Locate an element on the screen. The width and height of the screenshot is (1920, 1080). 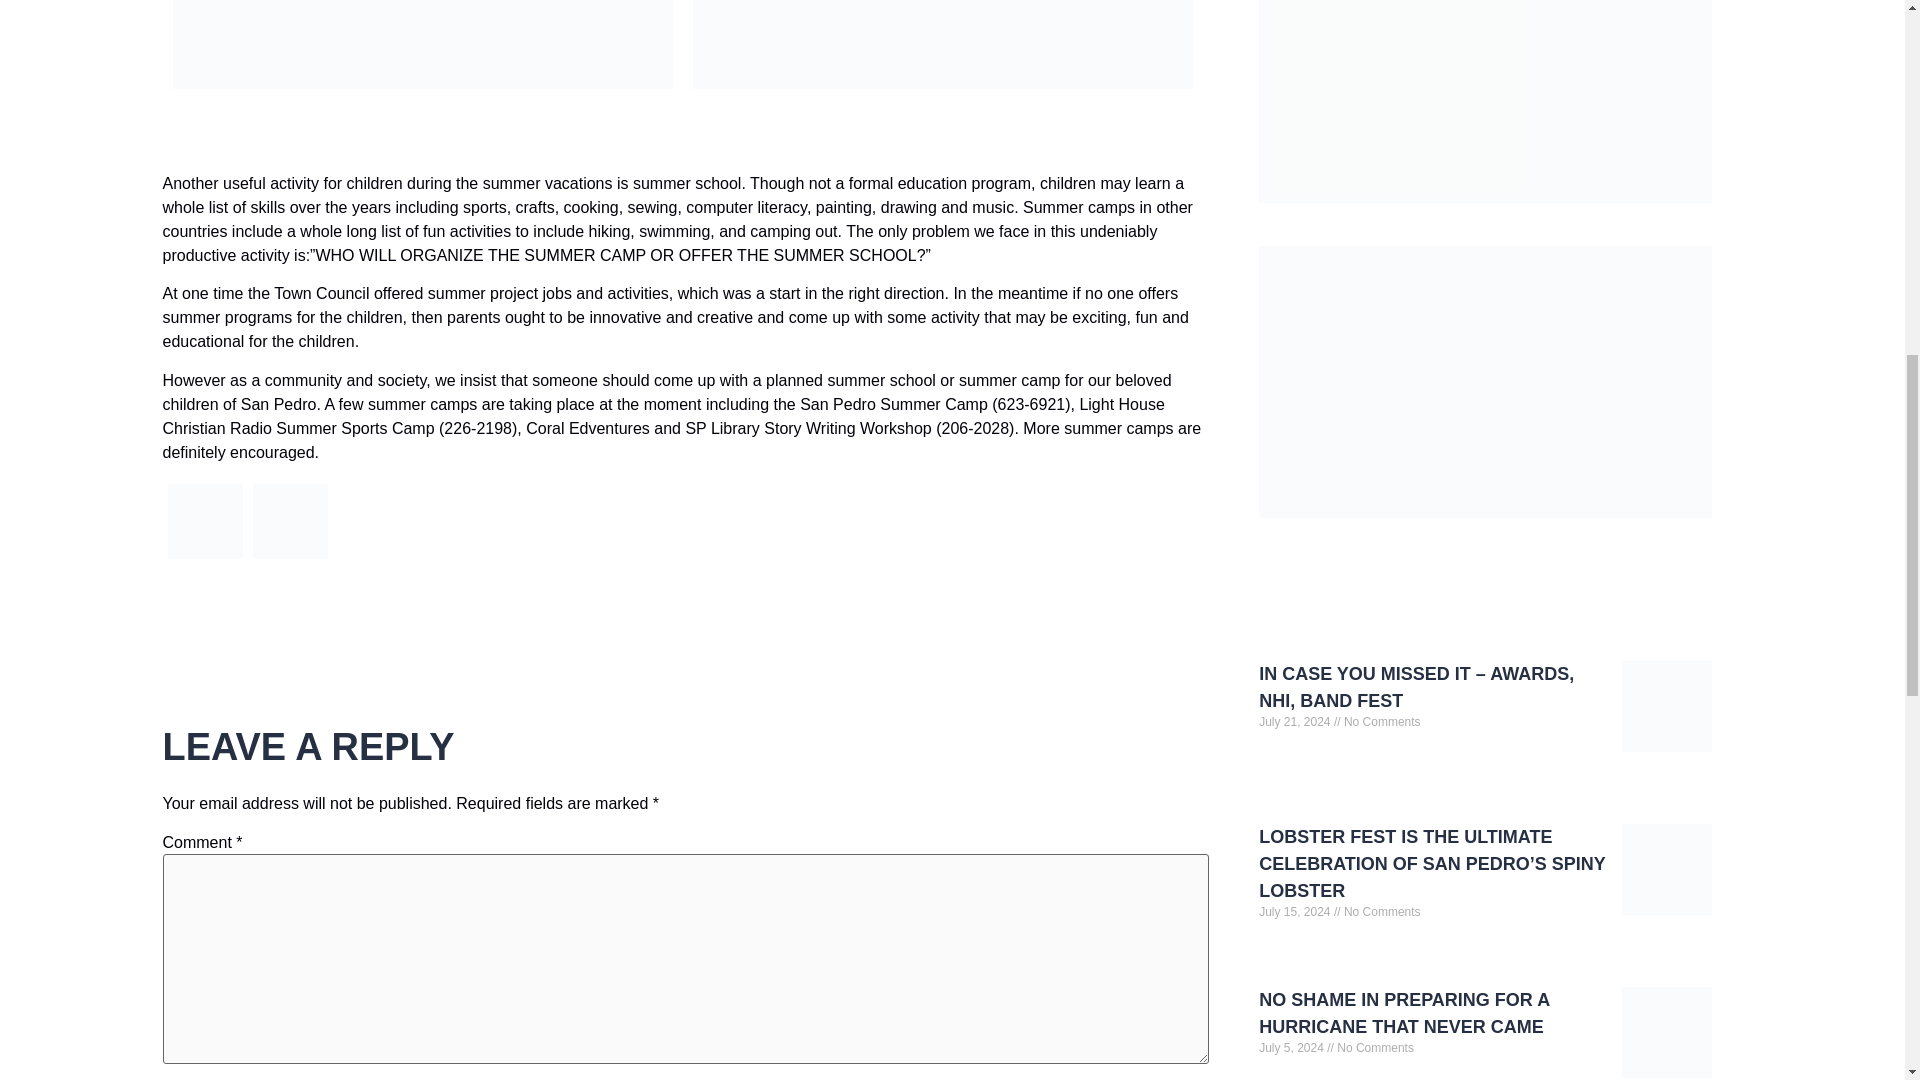
Editorial - Summer Activities 1 is located at coordinates (206, 521).